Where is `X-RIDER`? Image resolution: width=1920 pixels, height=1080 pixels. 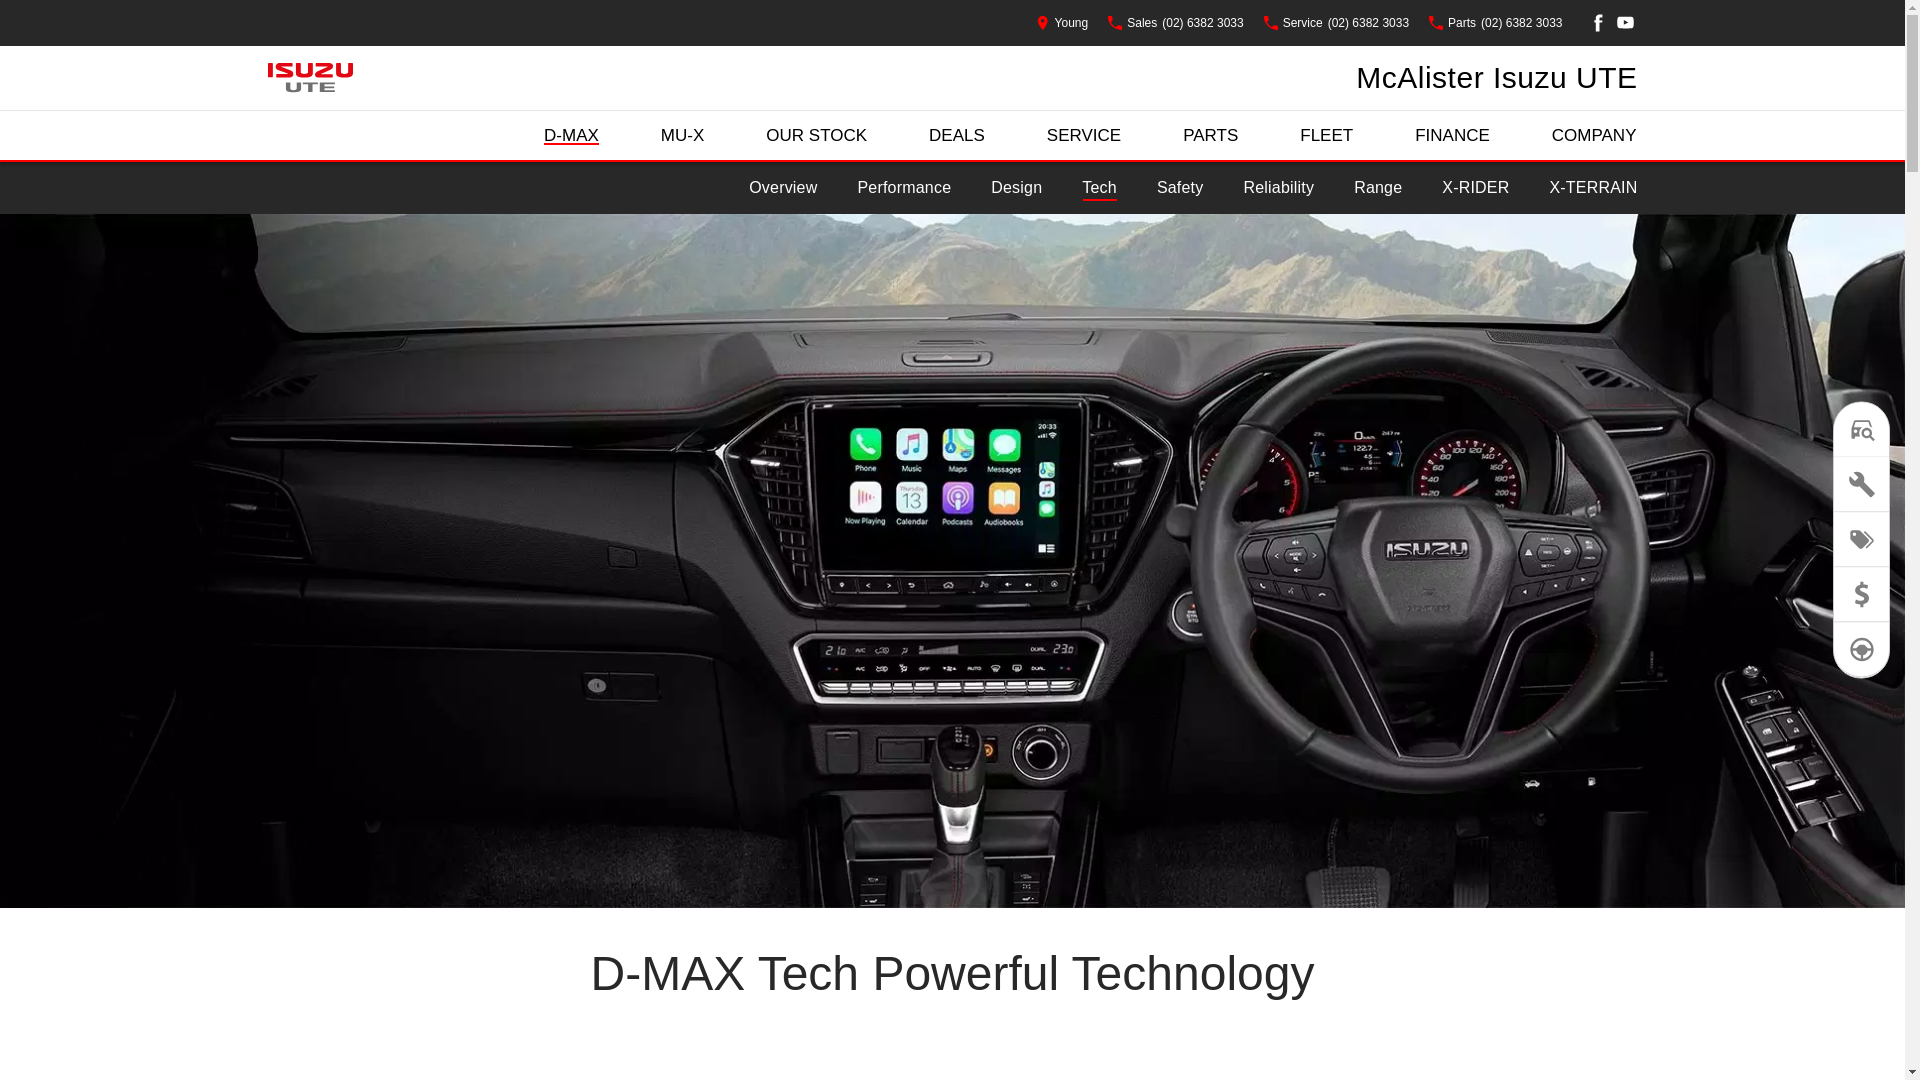
X-RIDER is located at coordinates (1476, 188).